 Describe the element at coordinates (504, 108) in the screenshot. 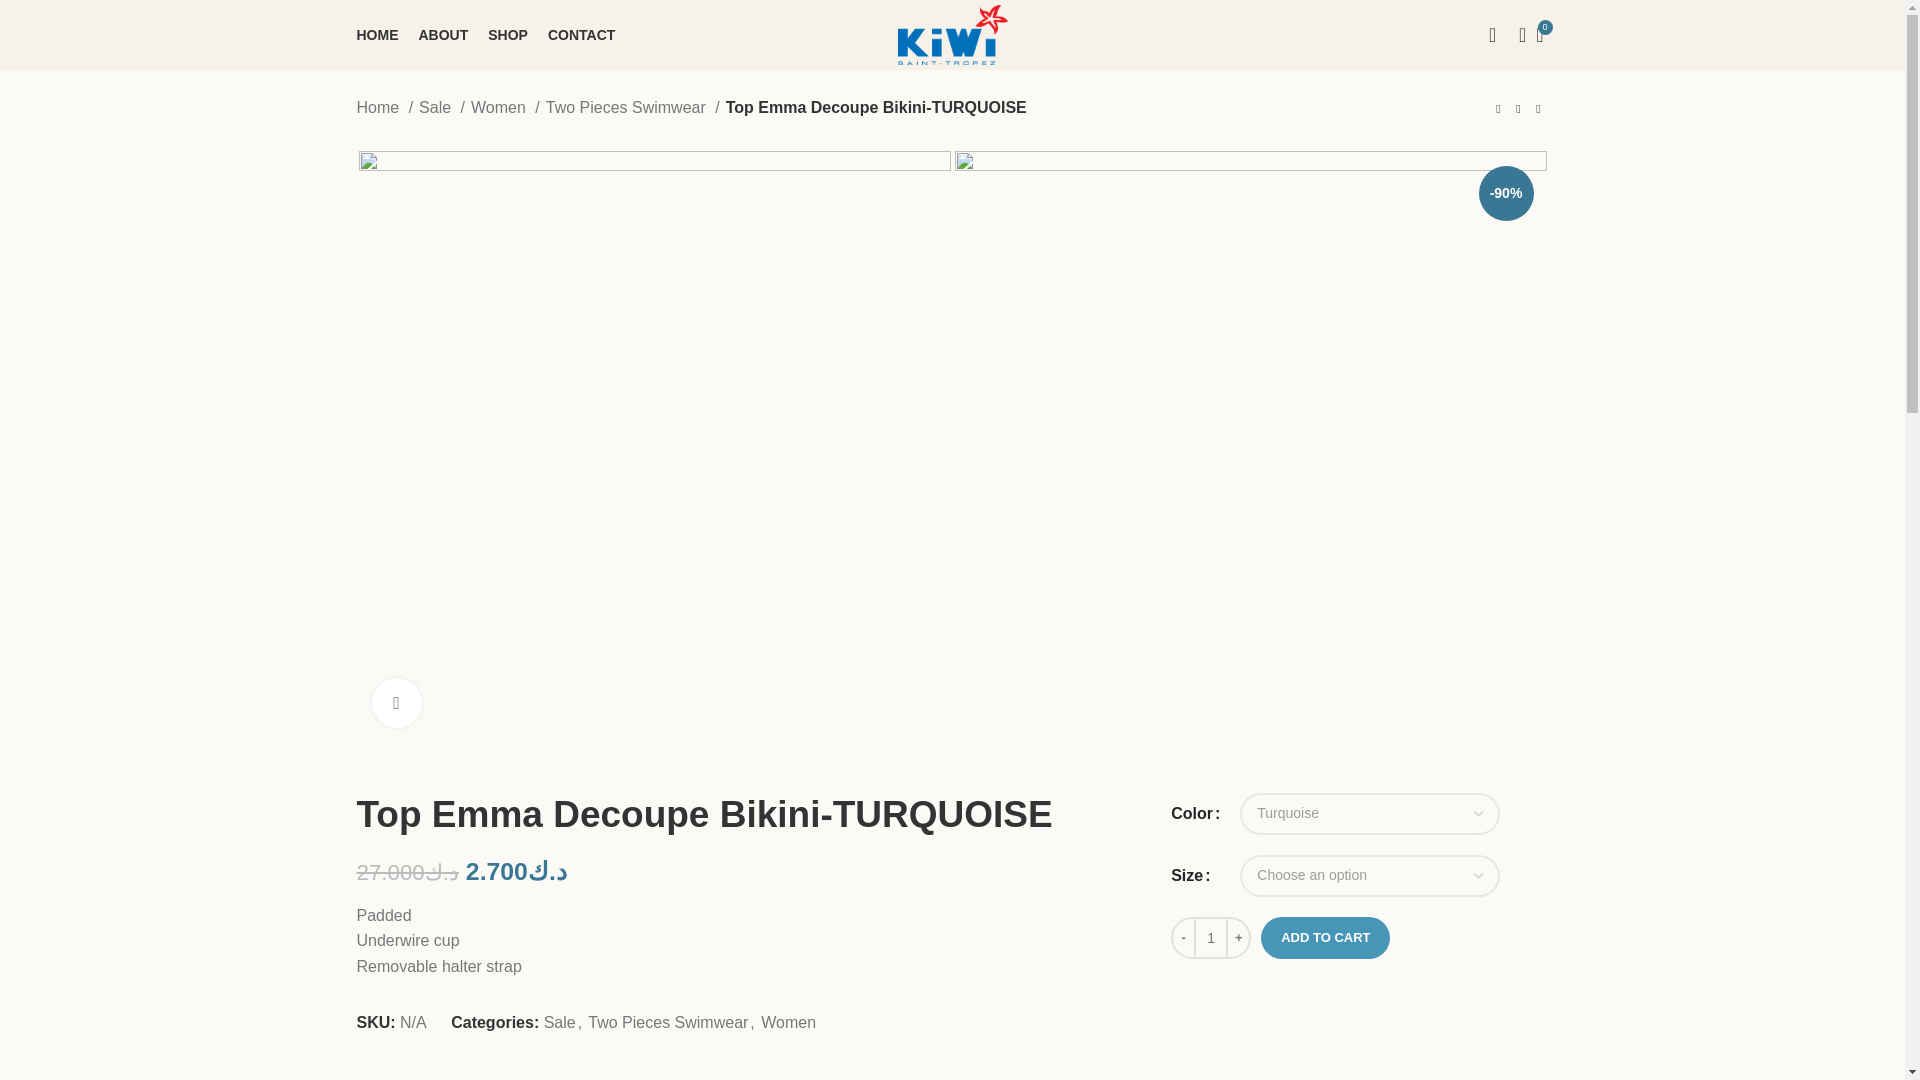

I see `Women` at that location.